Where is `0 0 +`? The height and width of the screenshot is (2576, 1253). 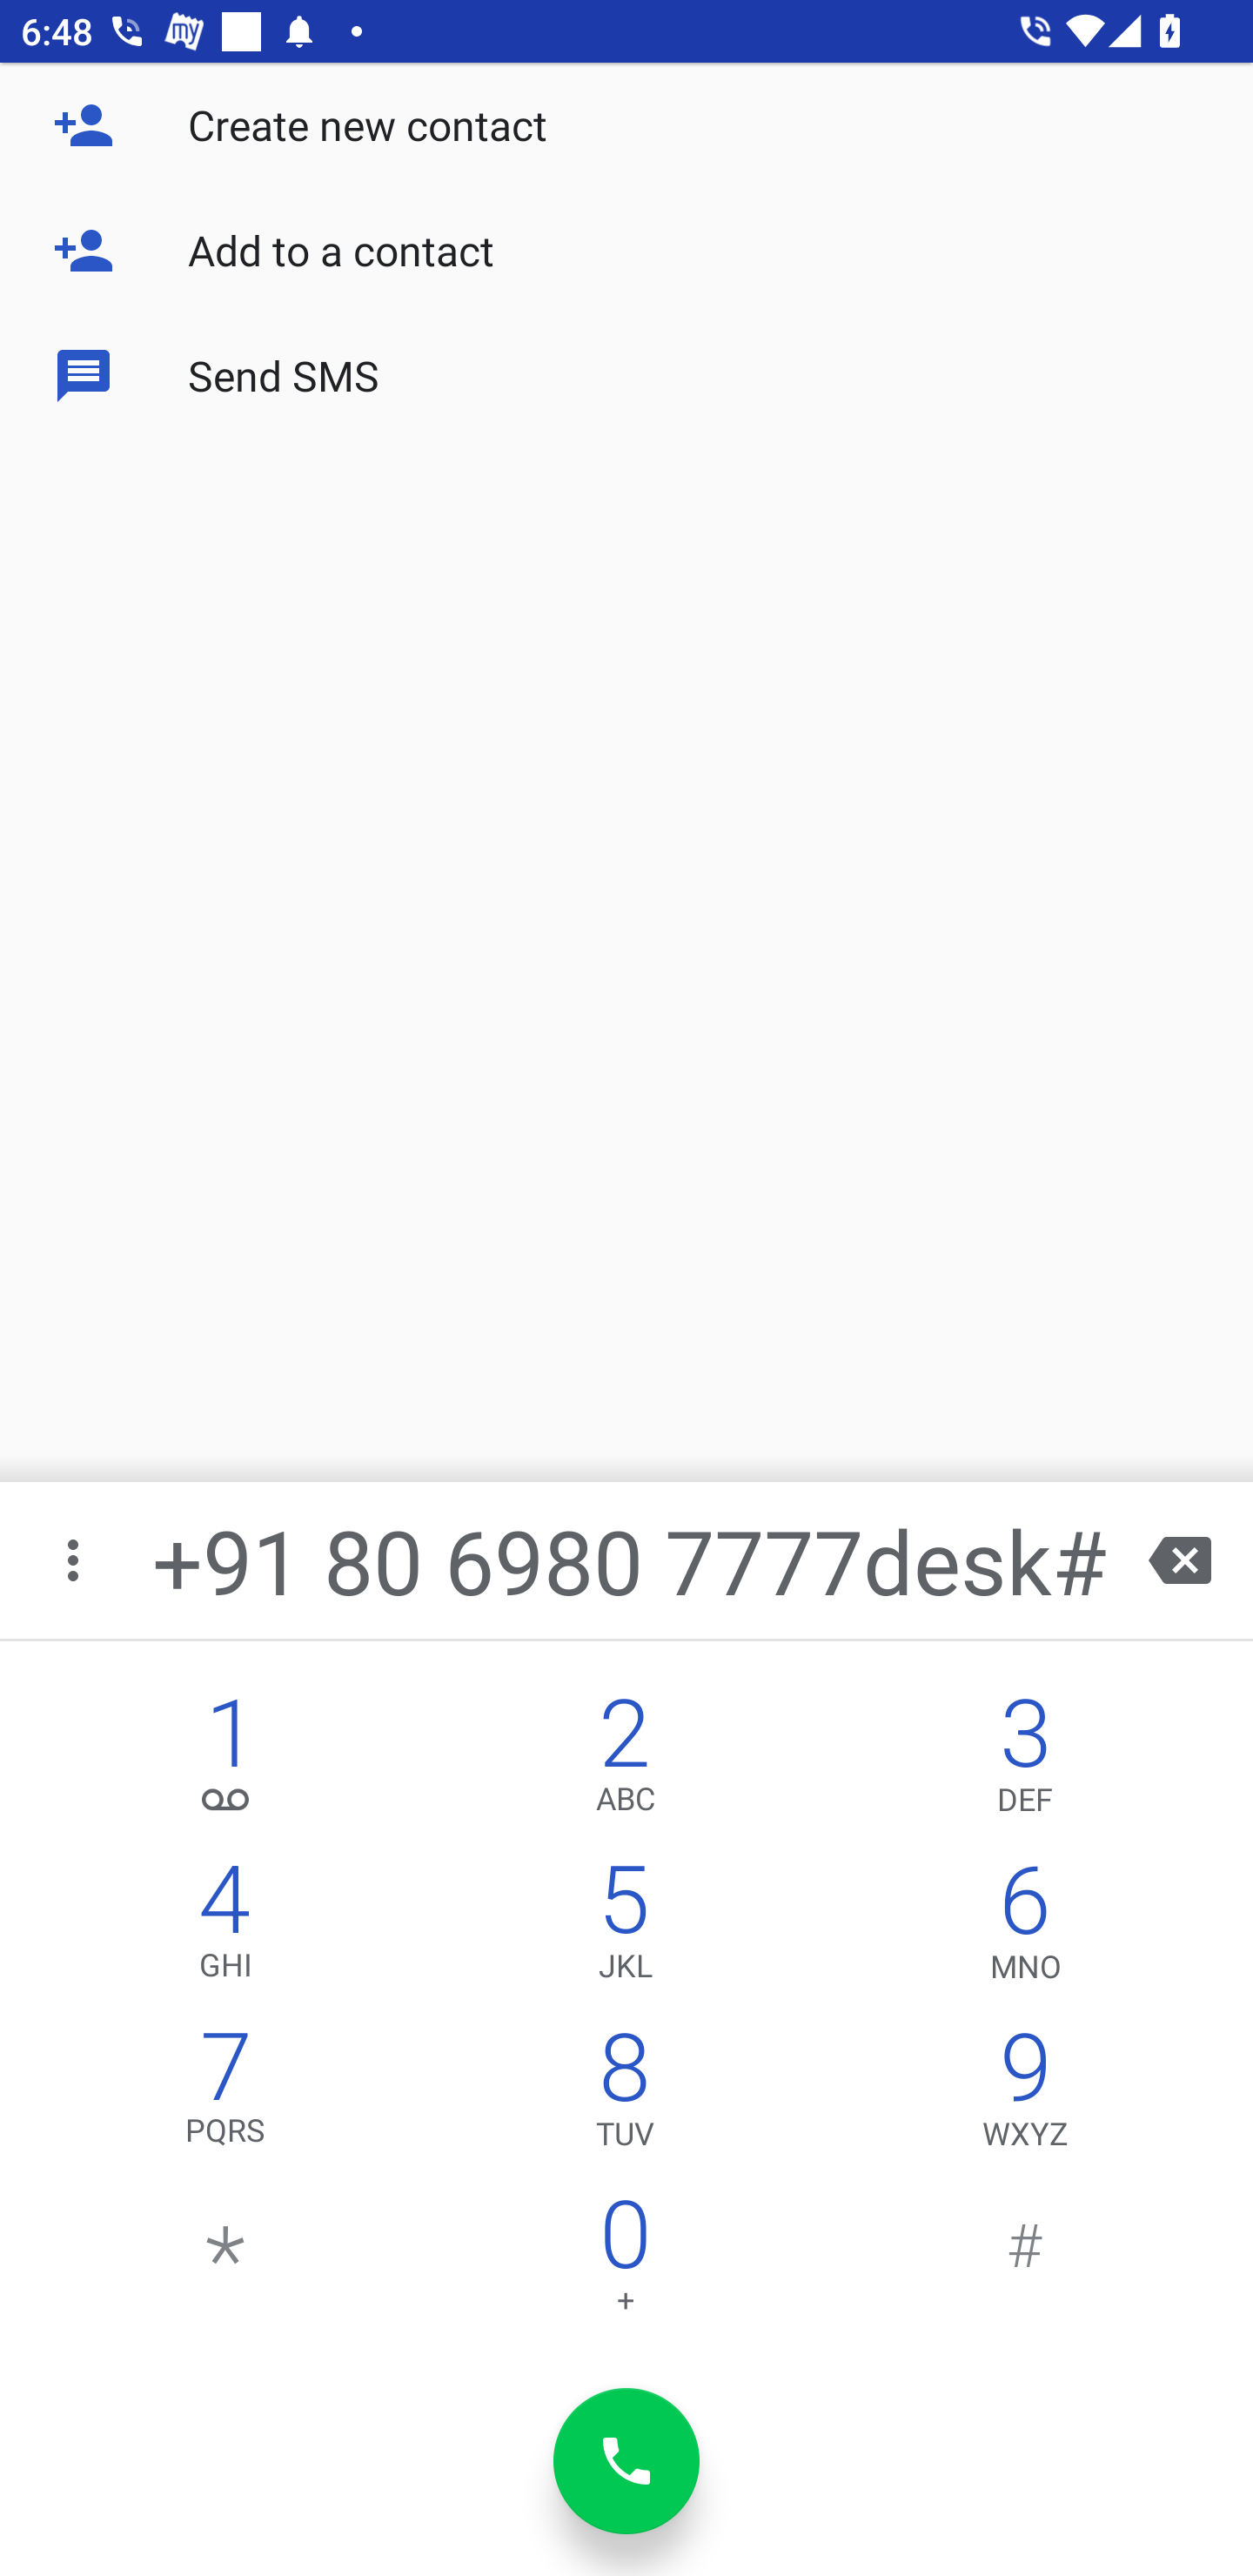
0 0 + is located at coordinates (625, 2263).